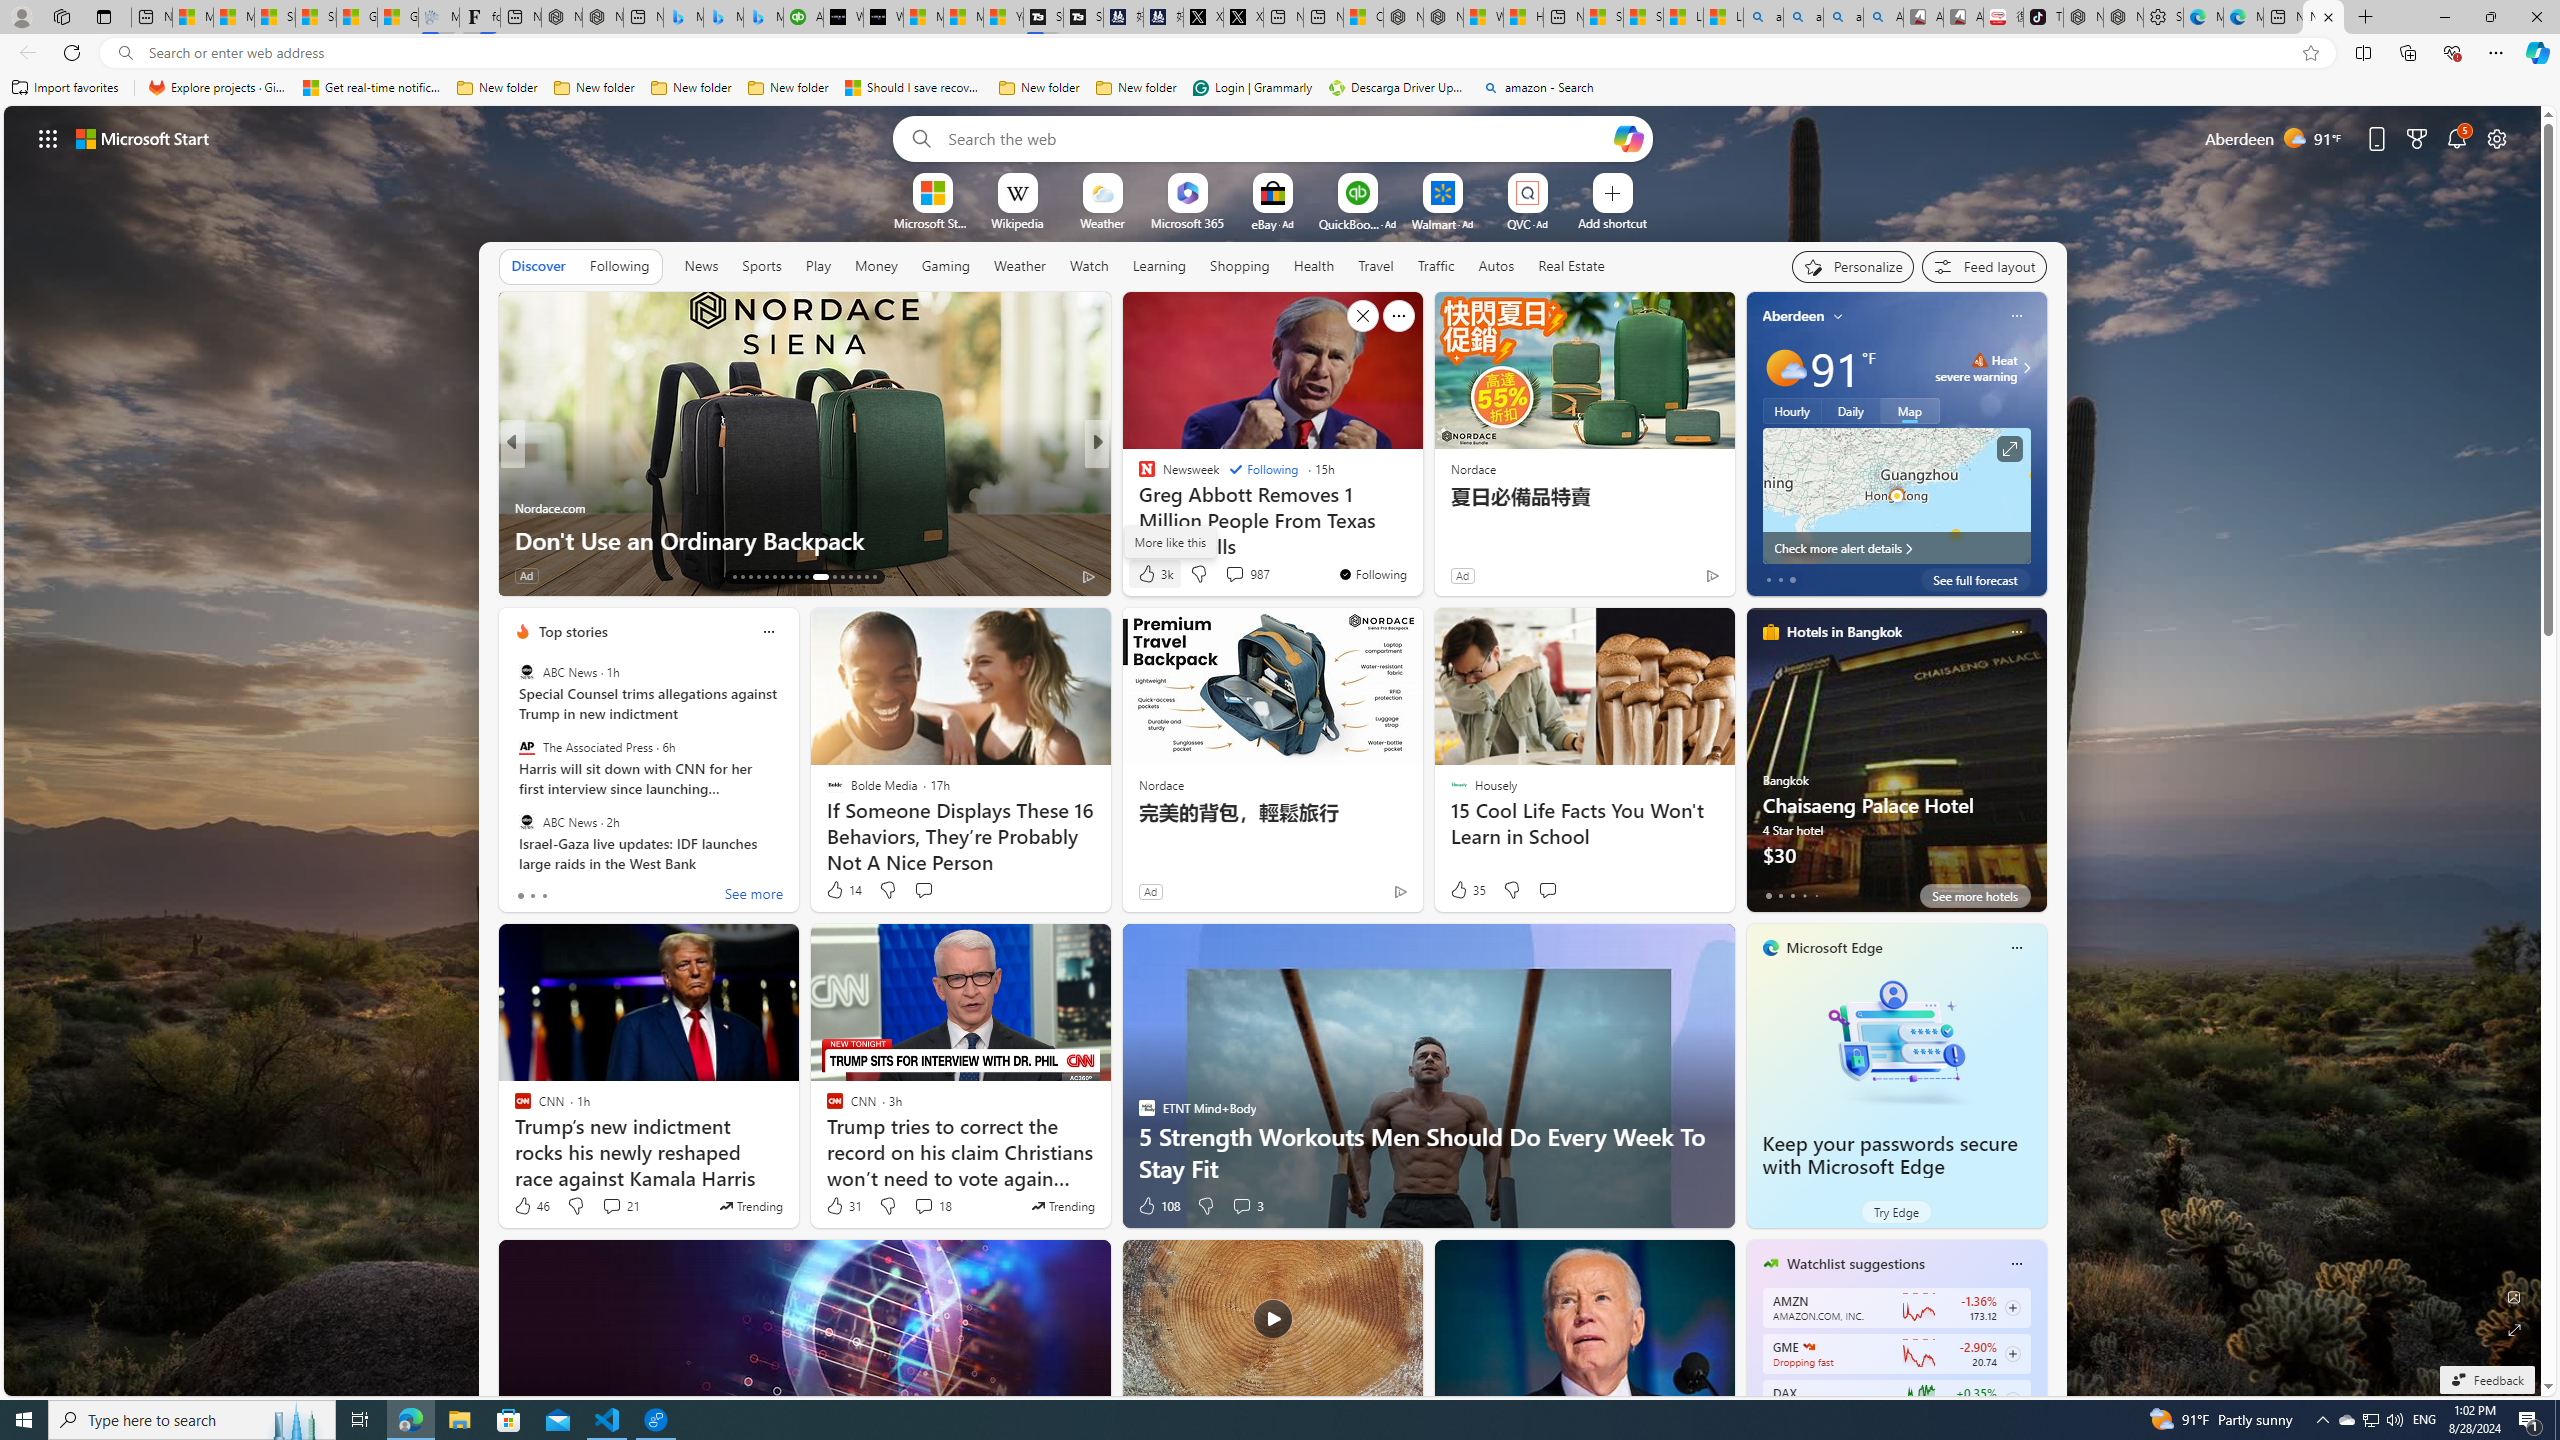  What do you see at coordinates (398, 17) in the screenshot?
I see `Gilma and Hector both pose tropical trouble for Hawaii` at bounding box center [398, 17].